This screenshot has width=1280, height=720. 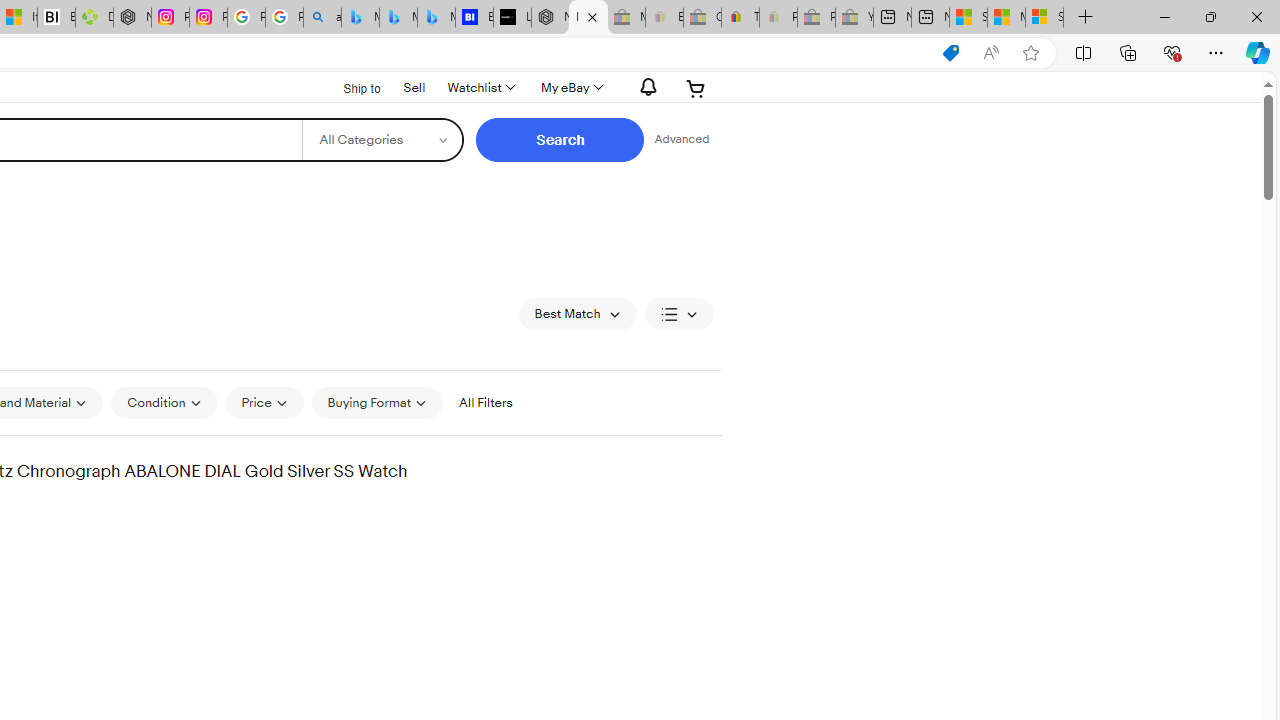 I want to click on Sell, so click(x=414, y=87).